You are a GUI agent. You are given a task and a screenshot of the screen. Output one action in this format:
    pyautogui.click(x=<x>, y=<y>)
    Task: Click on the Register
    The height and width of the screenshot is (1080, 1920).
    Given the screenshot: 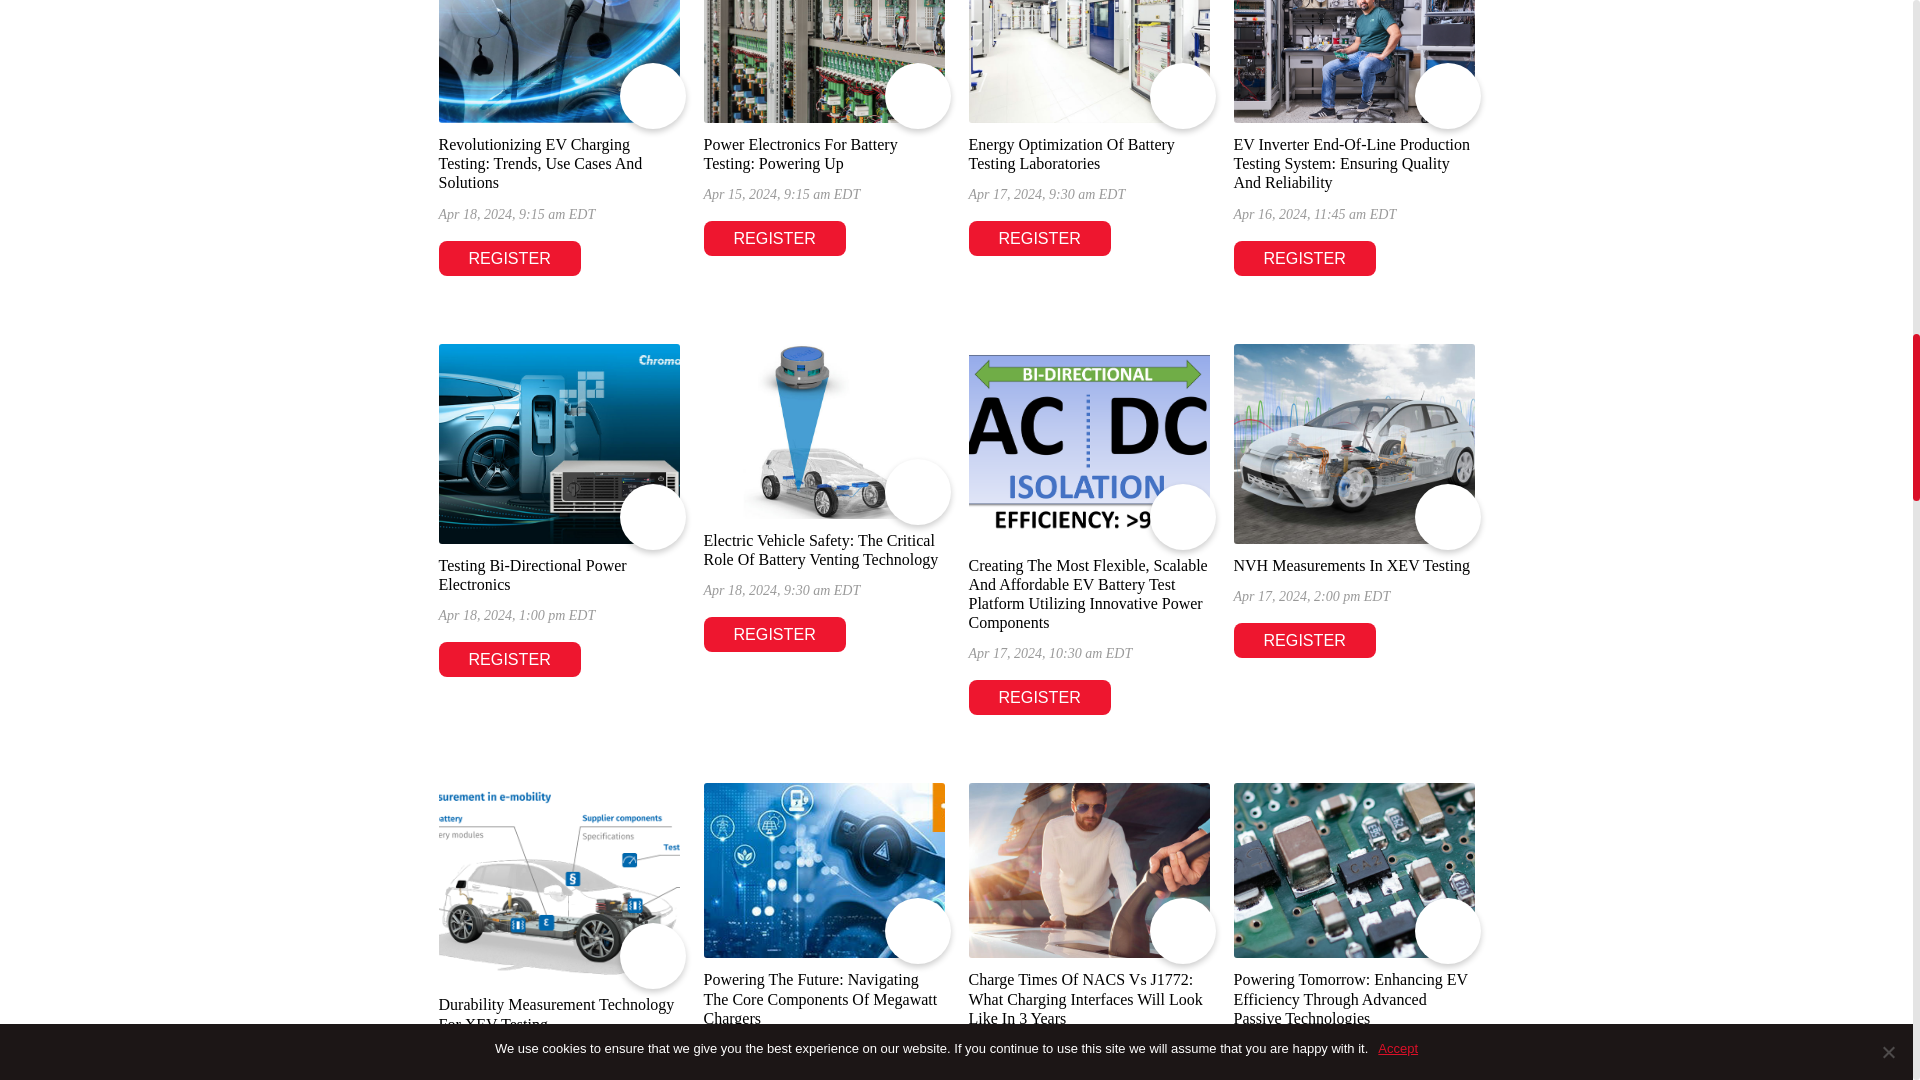 What is the action you would take?
    pyautogui.click(x=508, y=258)
    